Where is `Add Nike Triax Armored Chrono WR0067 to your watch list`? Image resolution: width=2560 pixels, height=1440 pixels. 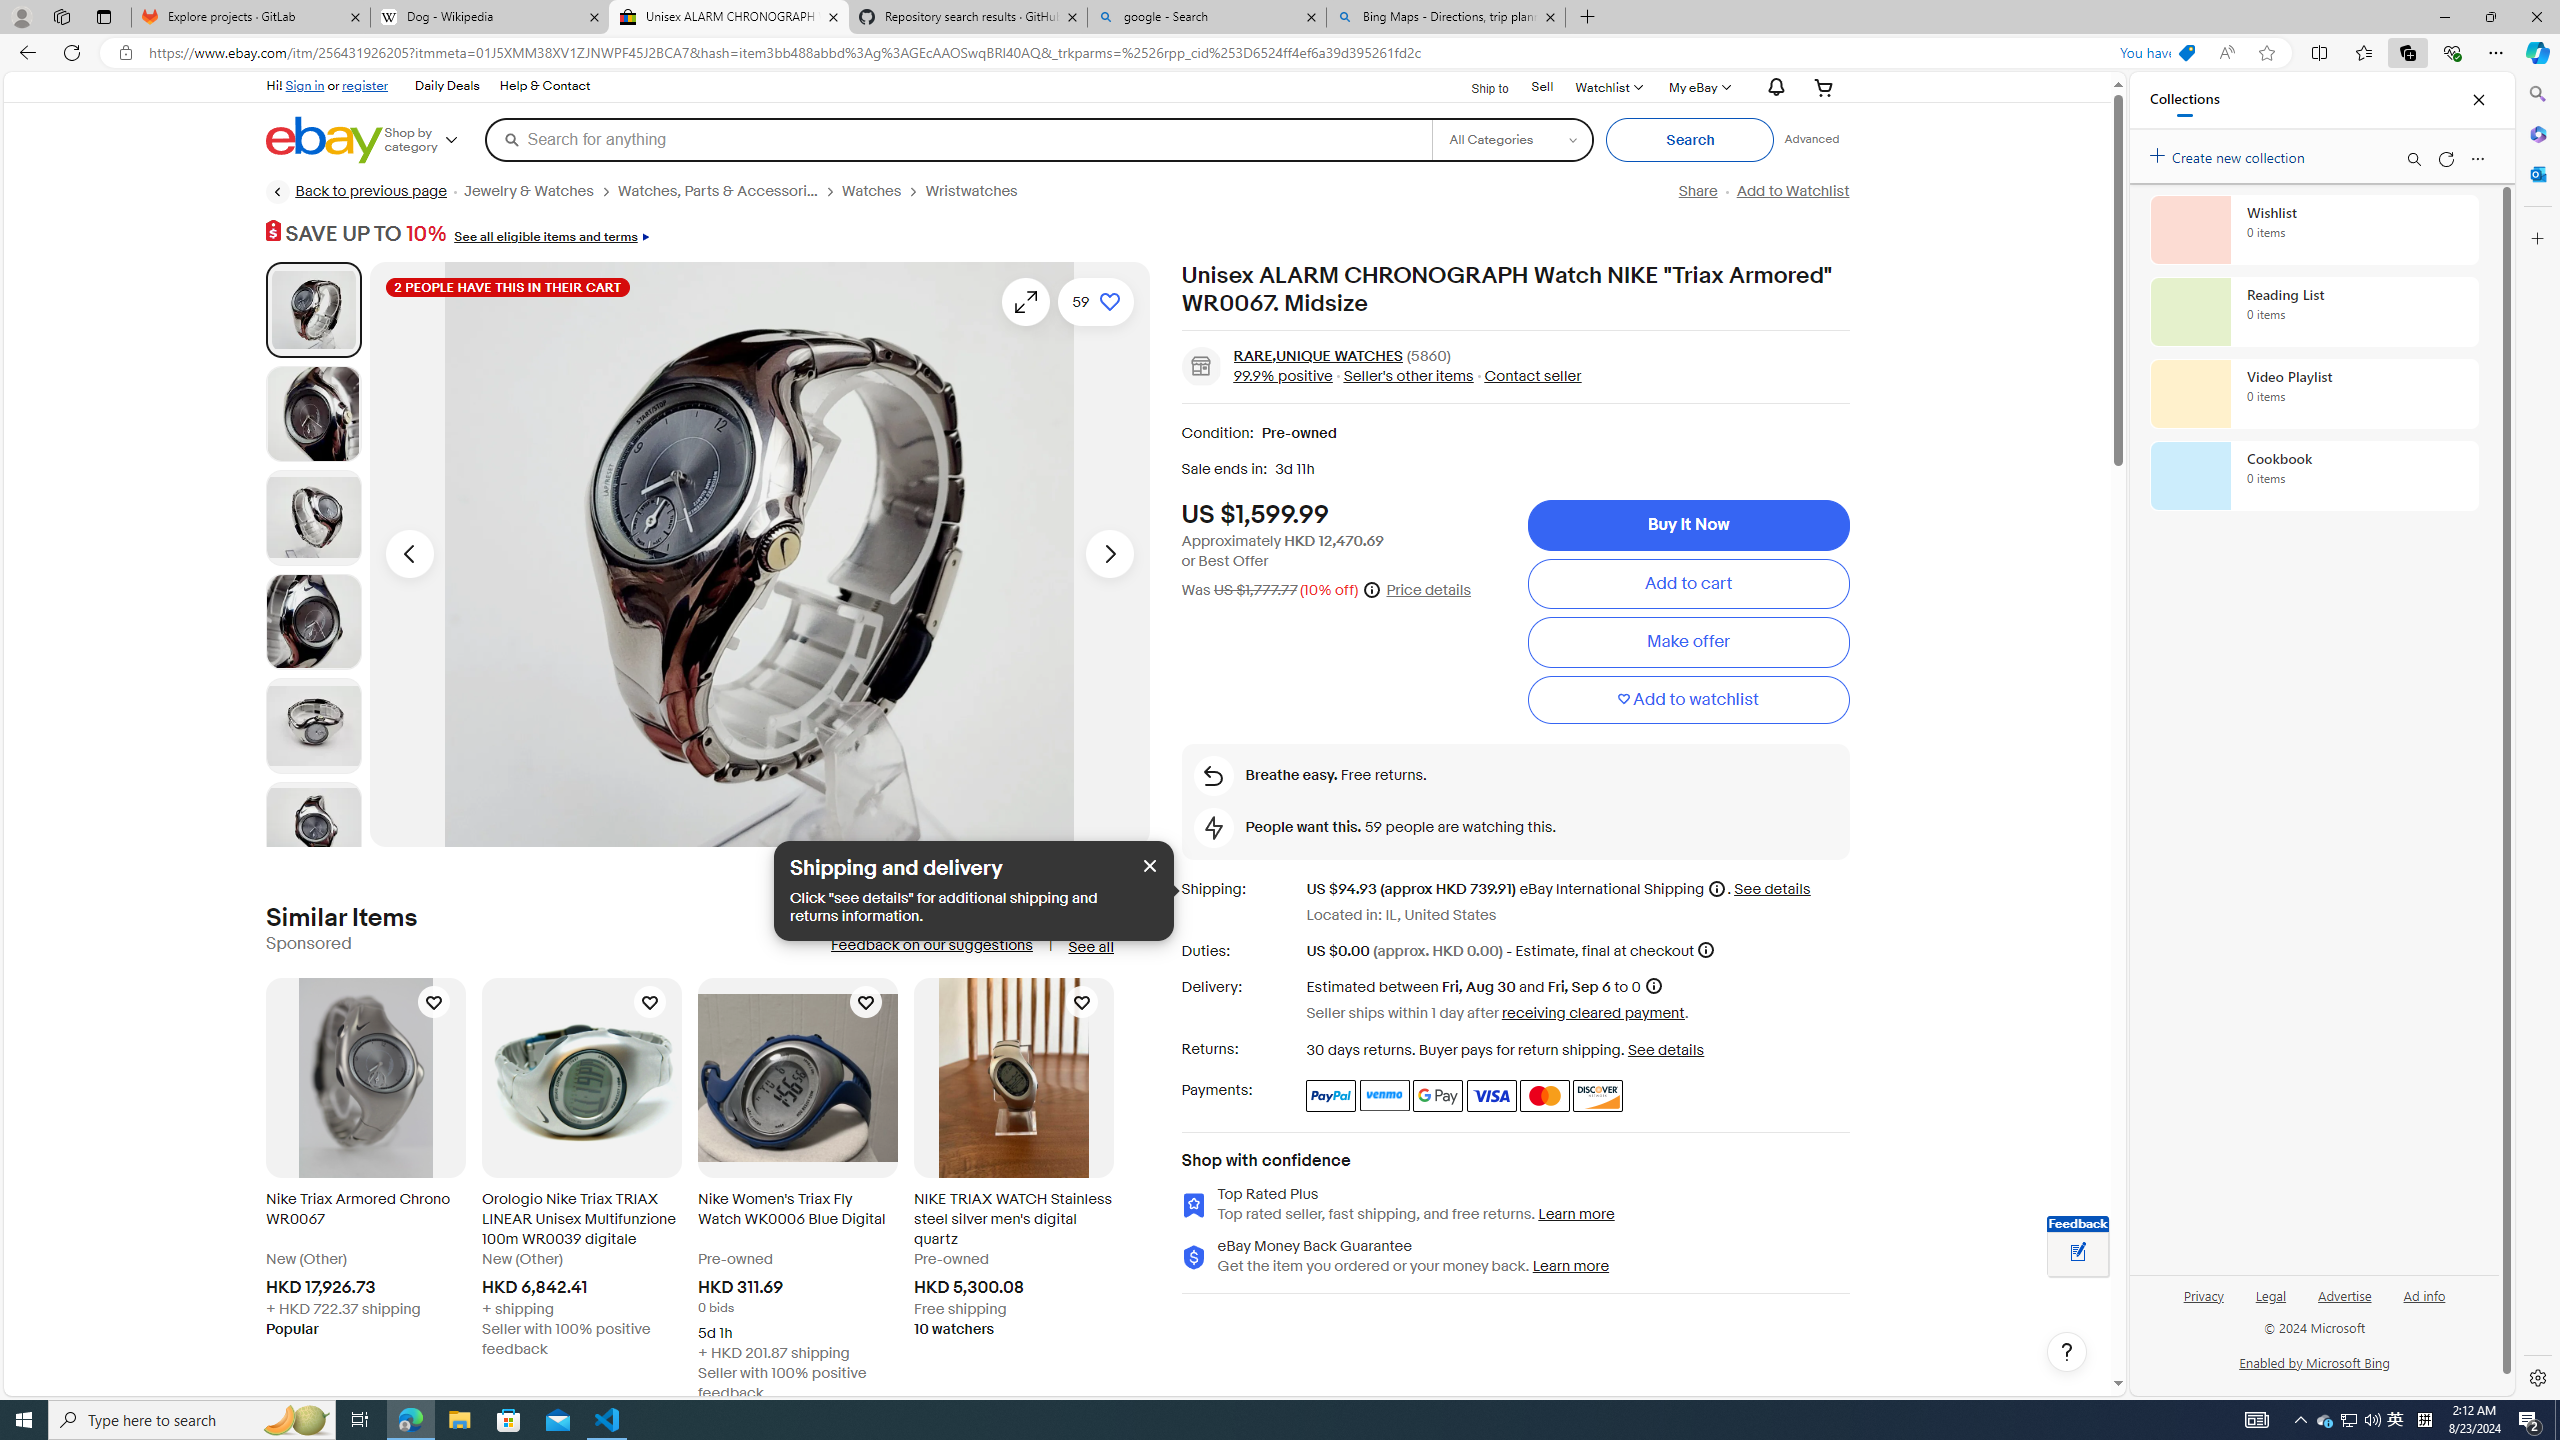
Add Nike Triax Armored Chrono WR0067 to your watch list is located at coordinates (434, 1001).